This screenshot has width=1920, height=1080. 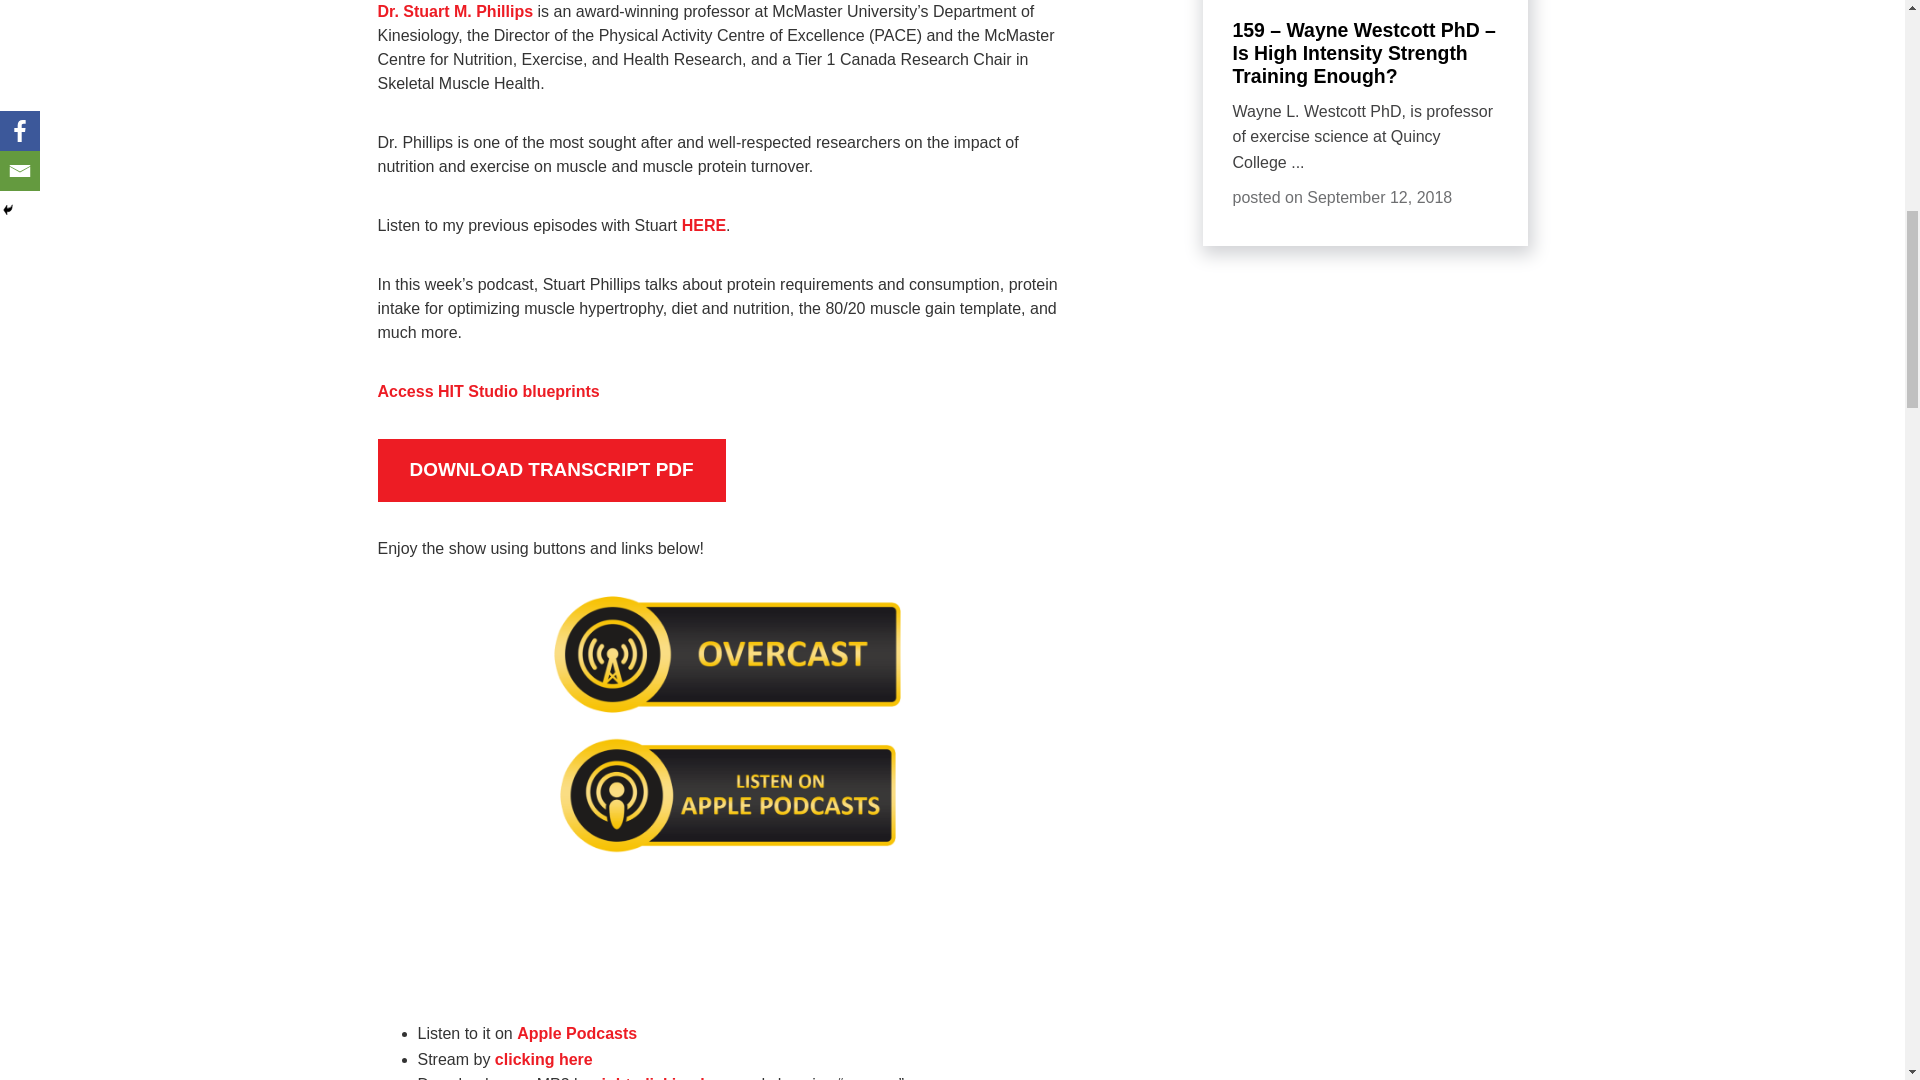 I want to click on DOWNLOAD TRANSCRIPT PDF, so click(x=552, y=470).